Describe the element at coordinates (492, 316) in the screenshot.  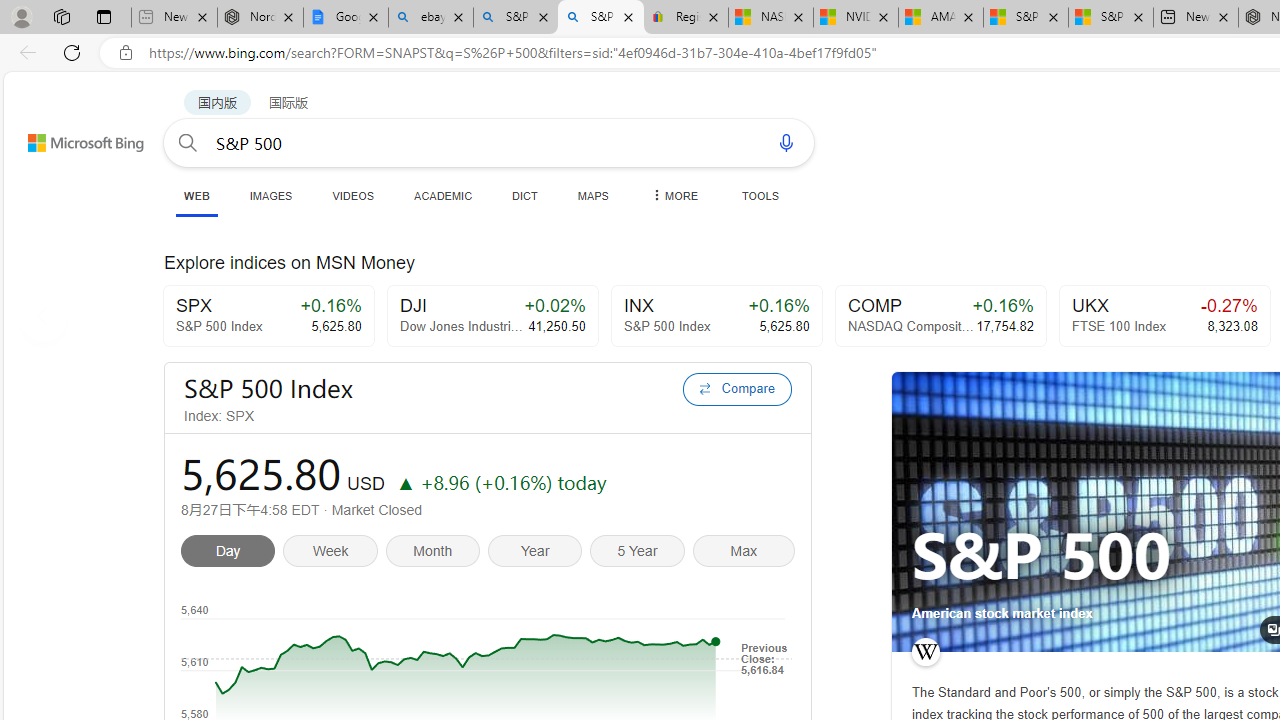
I see `DJI +0.02% Dow Jones Industrial Average Index 41,250.50` at that location.